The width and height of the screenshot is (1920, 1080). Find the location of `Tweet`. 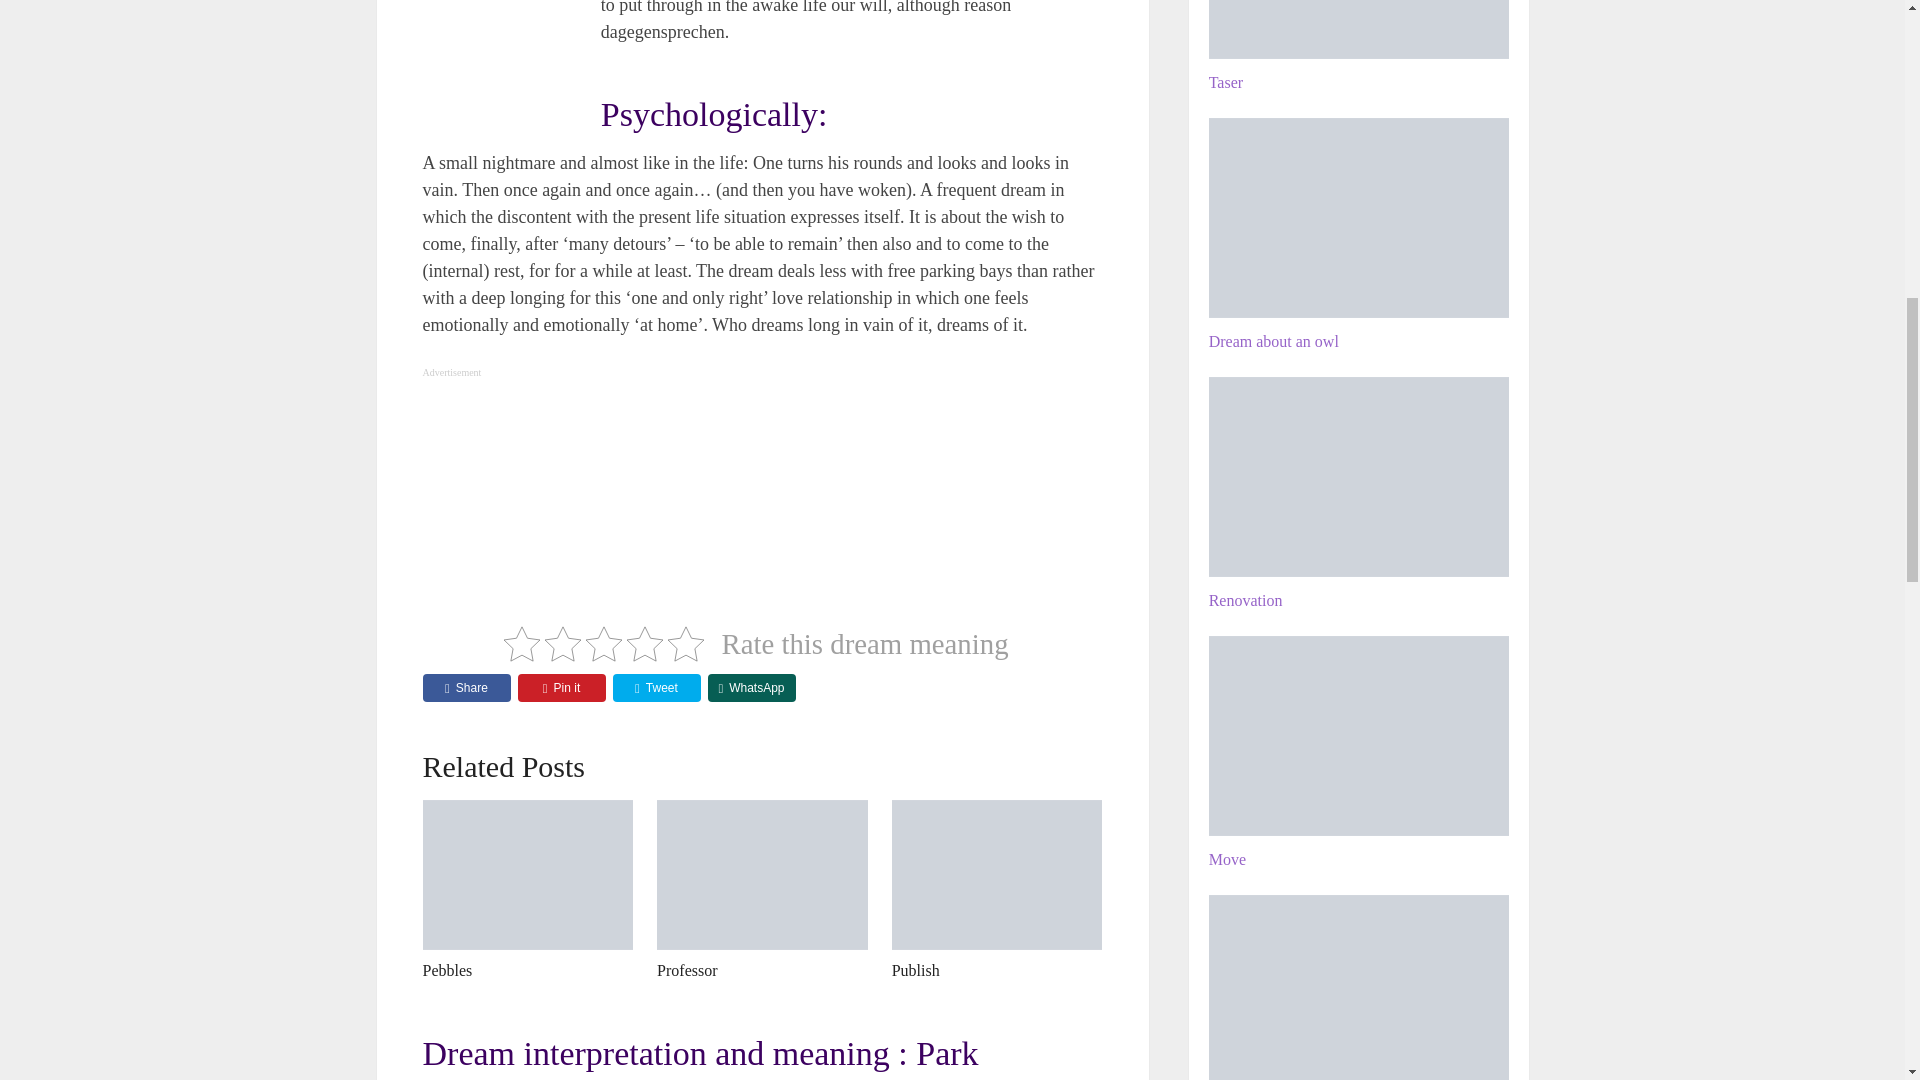

Tweet is located at coordinates (656, 688).